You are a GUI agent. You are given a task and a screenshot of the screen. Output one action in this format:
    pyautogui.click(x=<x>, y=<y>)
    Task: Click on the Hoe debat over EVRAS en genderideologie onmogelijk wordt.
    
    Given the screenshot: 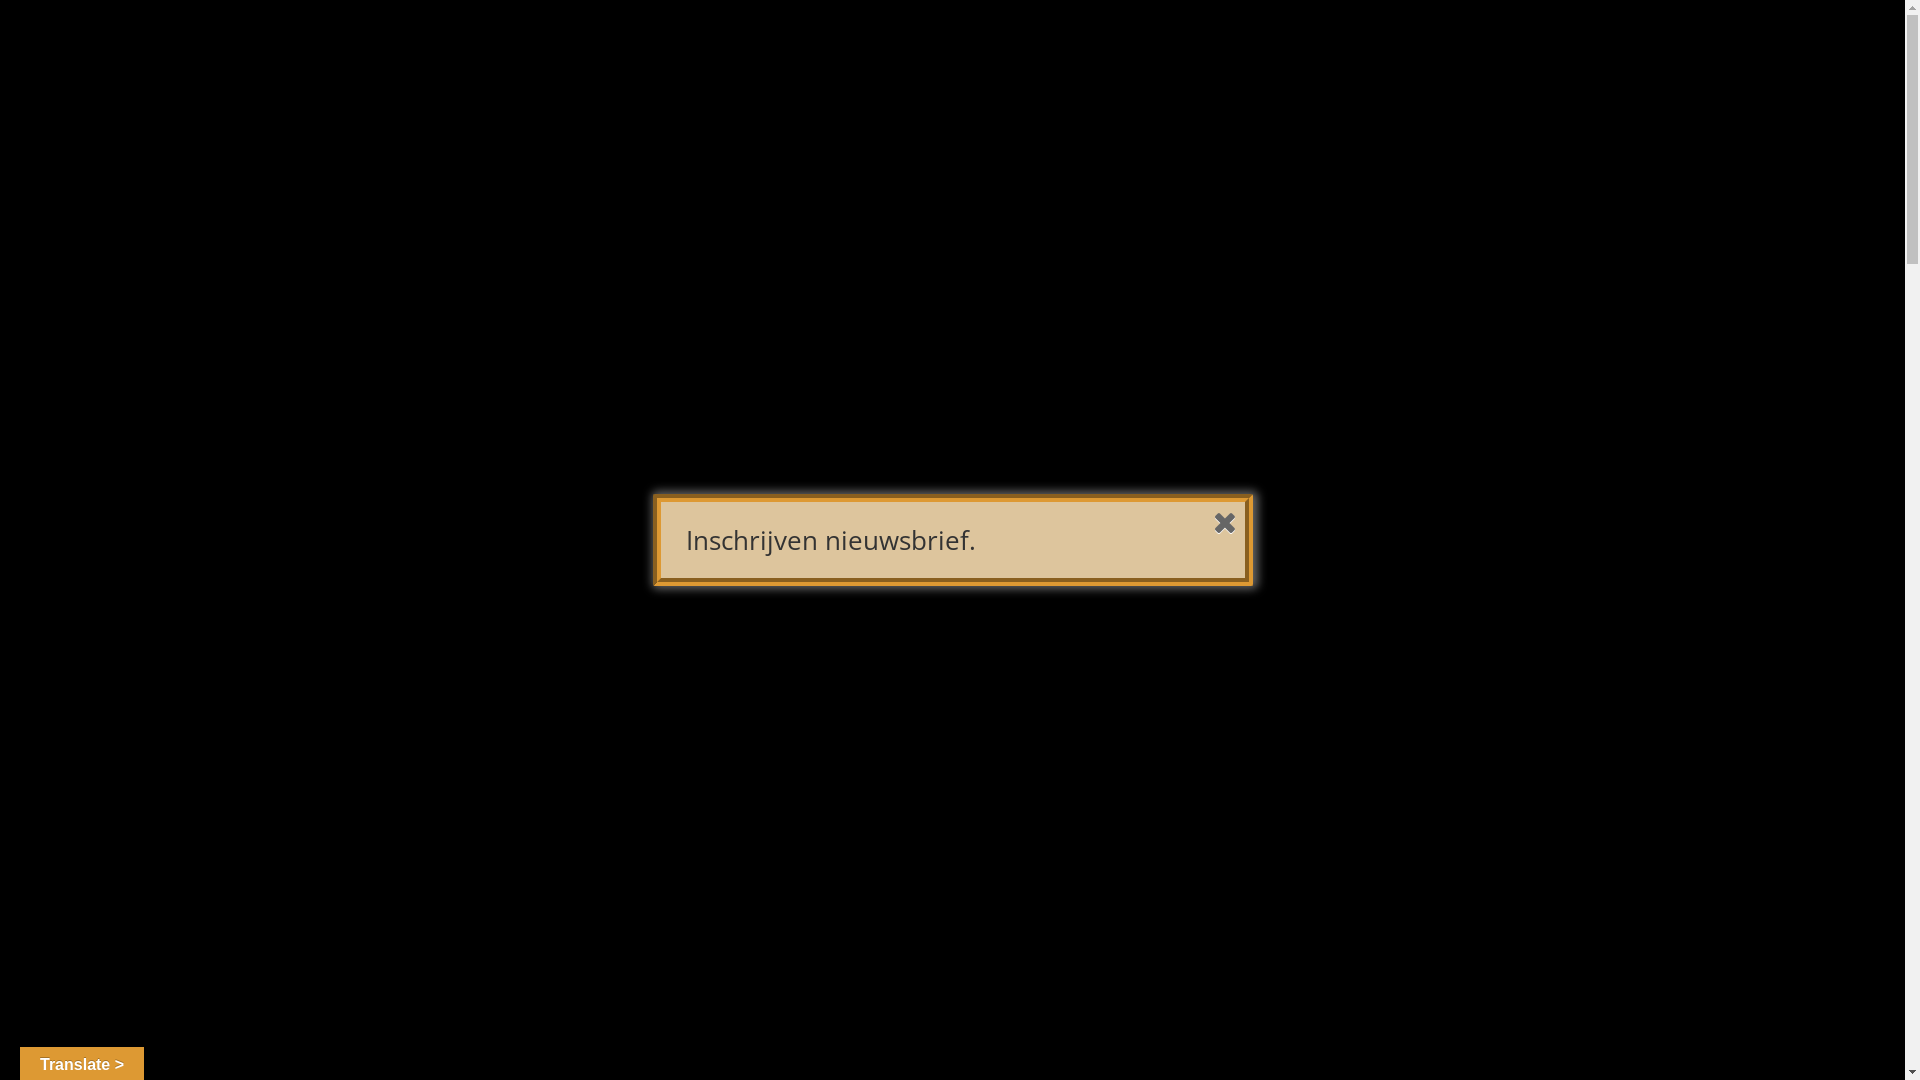 What is the action you would take?
    pyautogui.click(x=1390, y=532)
    